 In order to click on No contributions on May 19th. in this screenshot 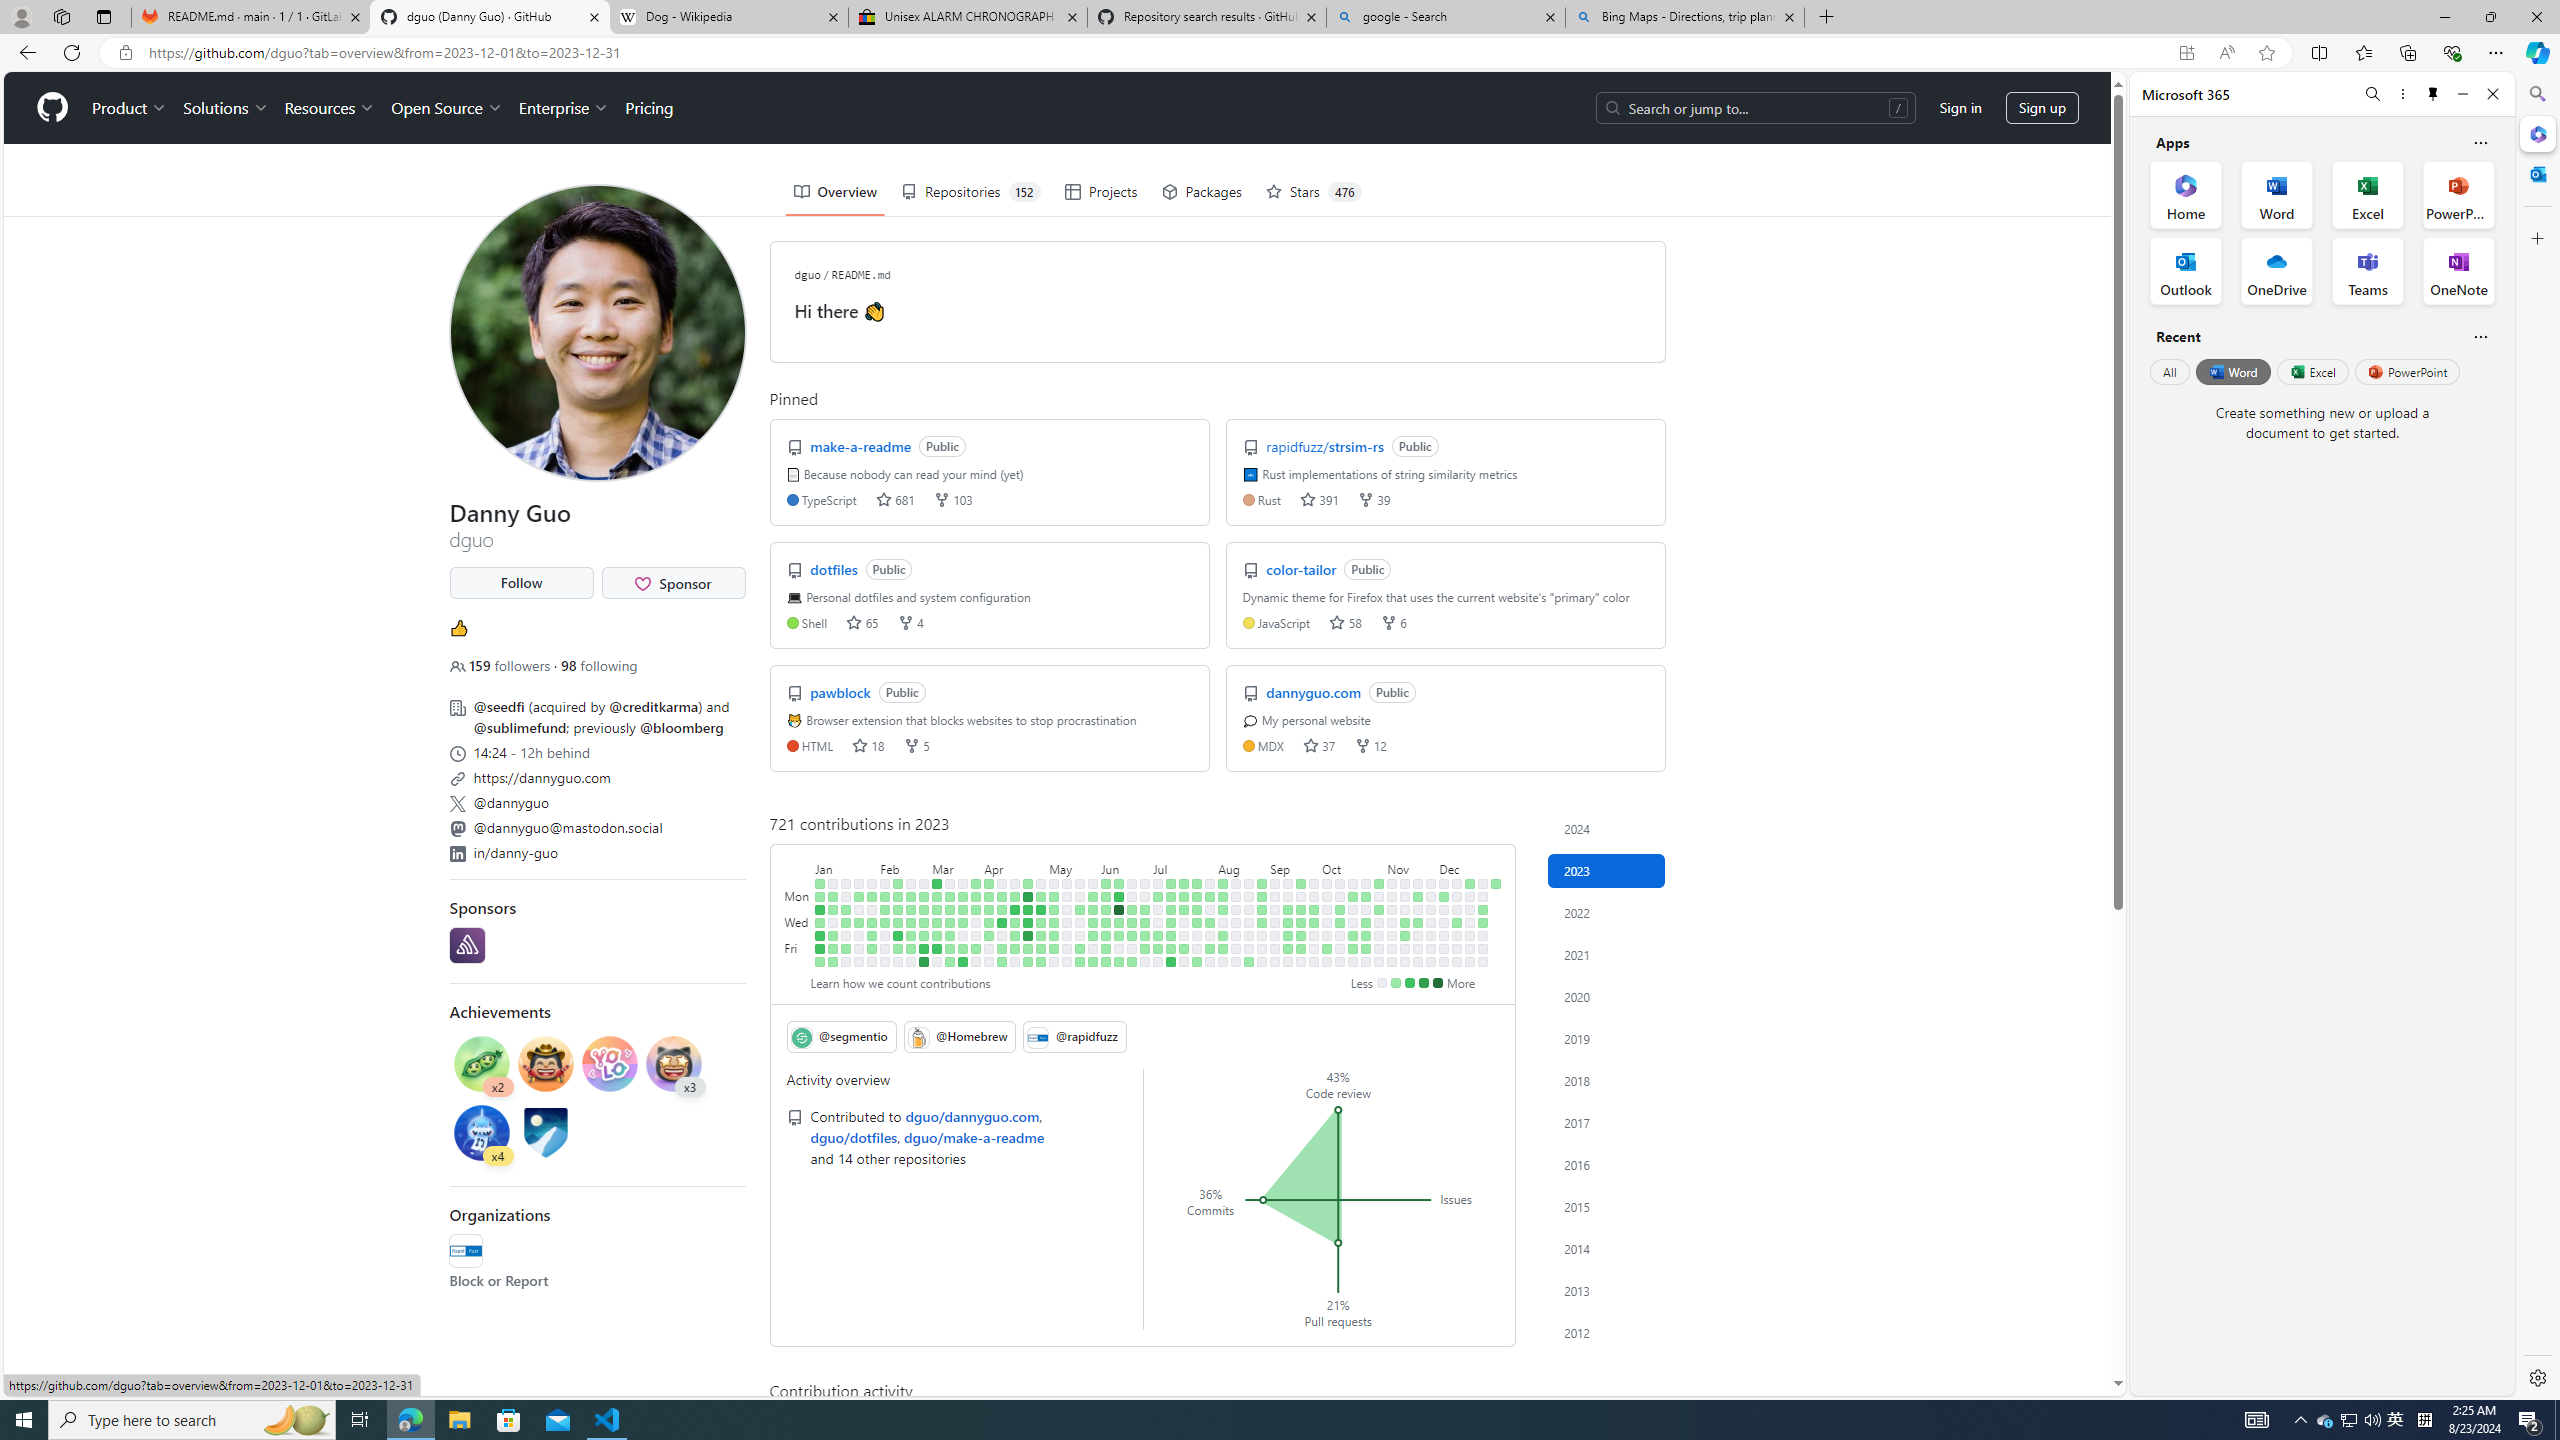, I will do `click(1067, 948)`.